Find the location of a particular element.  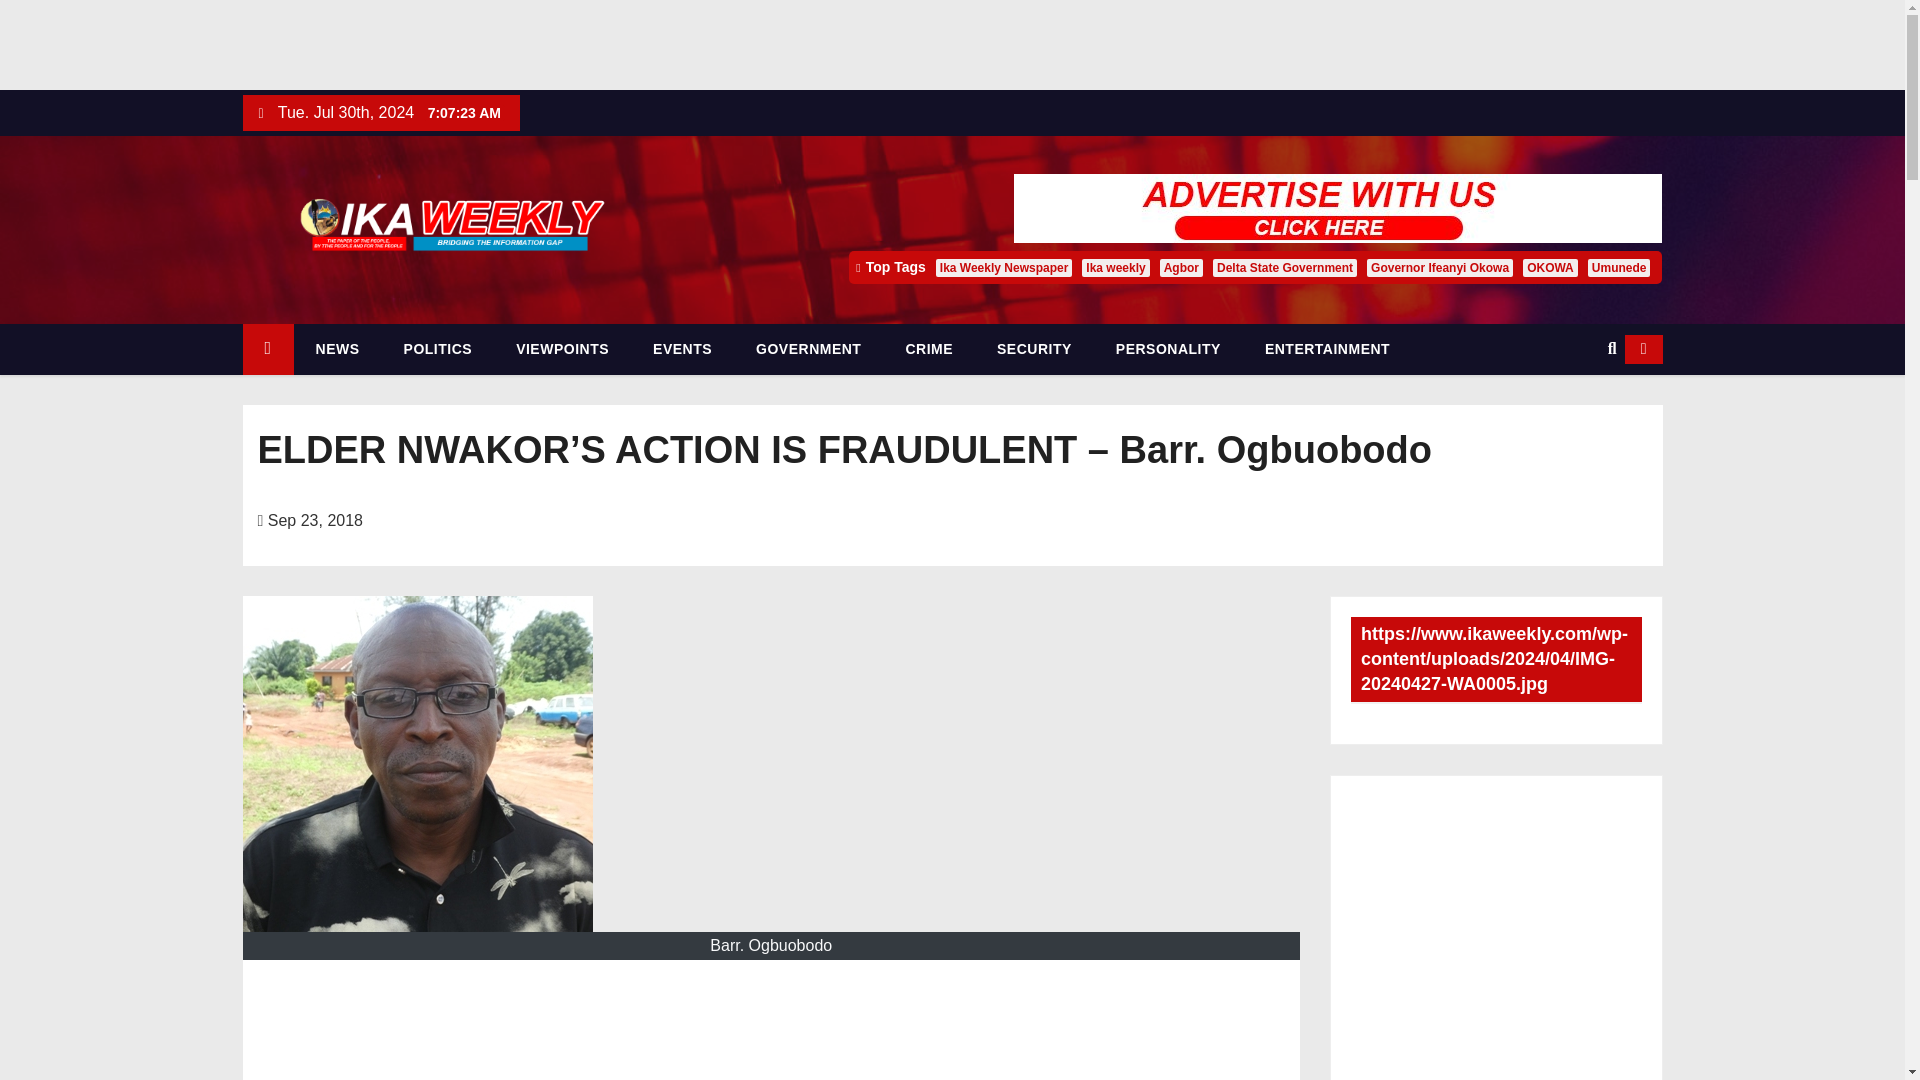

EVENTS is located at coordinates (682, 349).